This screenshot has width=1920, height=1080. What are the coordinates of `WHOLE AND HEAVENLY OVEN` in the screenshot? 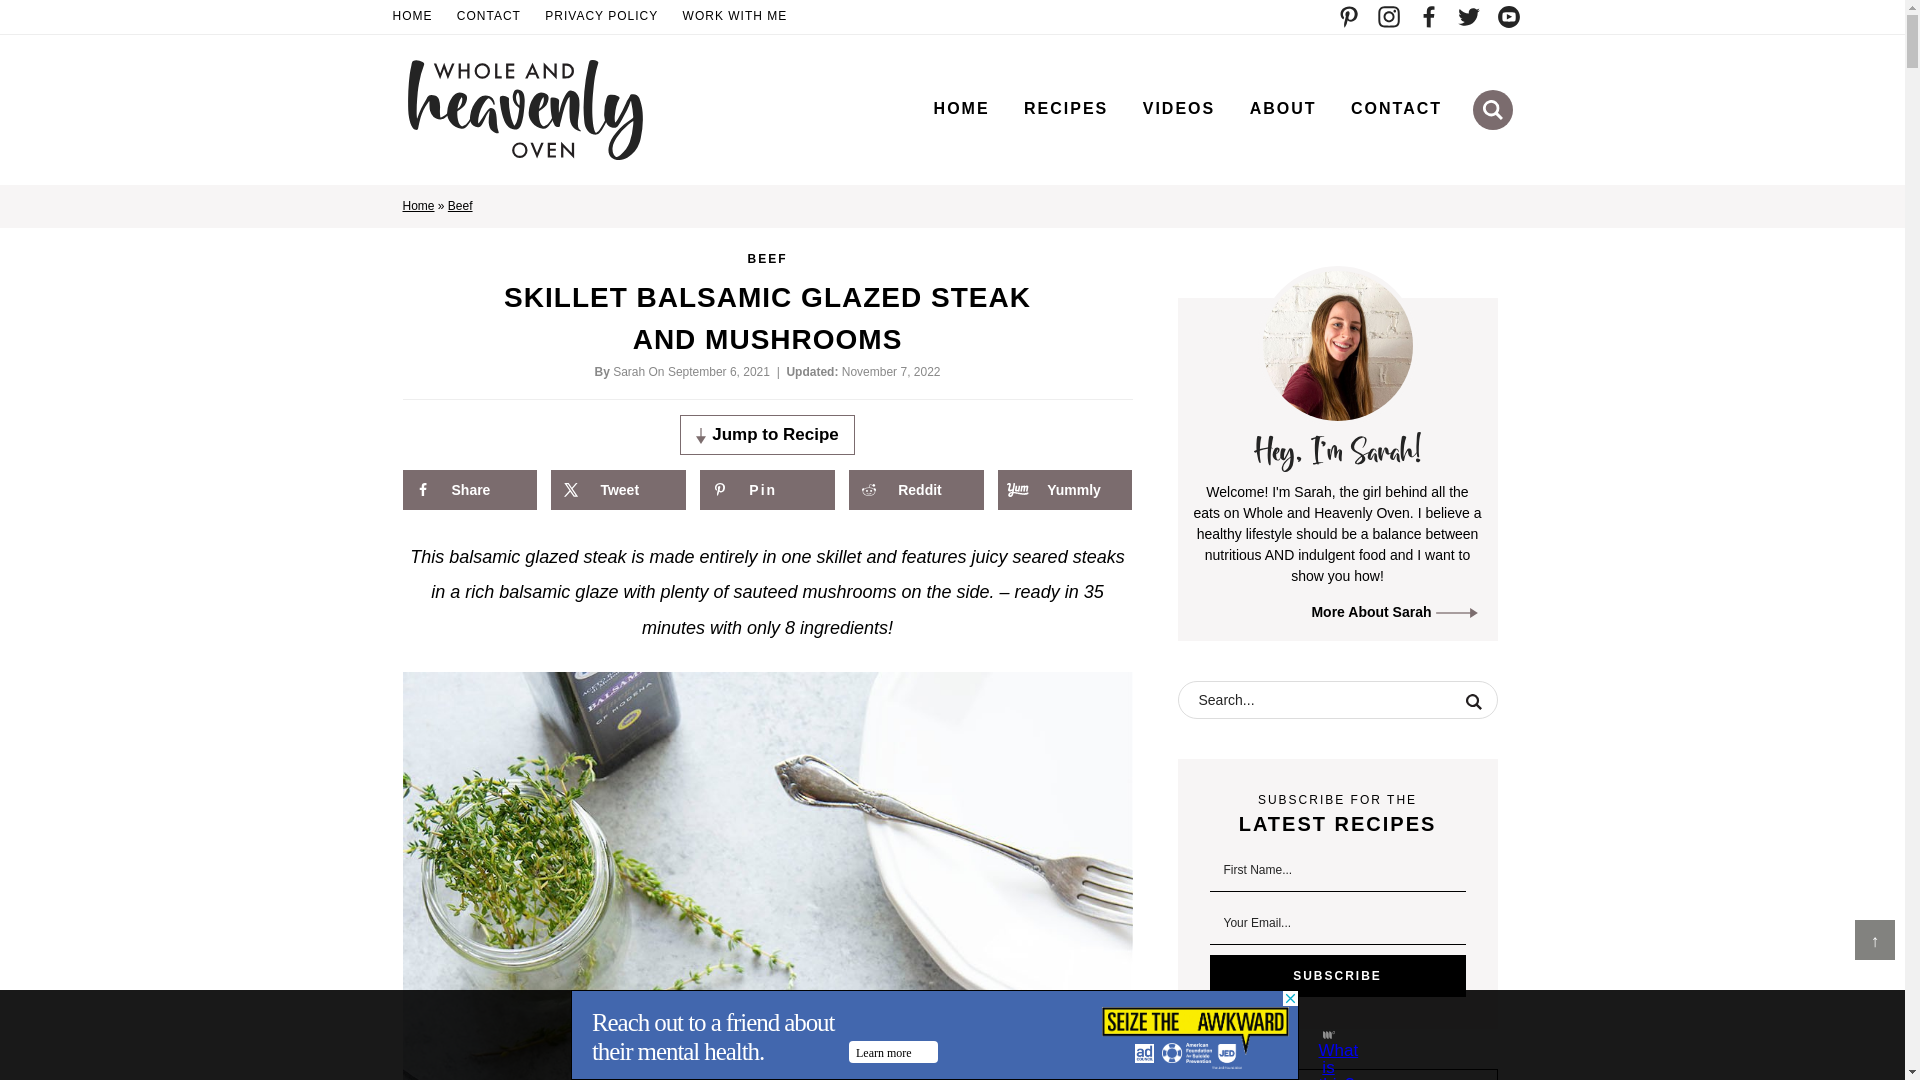 It's located at (524, 110).